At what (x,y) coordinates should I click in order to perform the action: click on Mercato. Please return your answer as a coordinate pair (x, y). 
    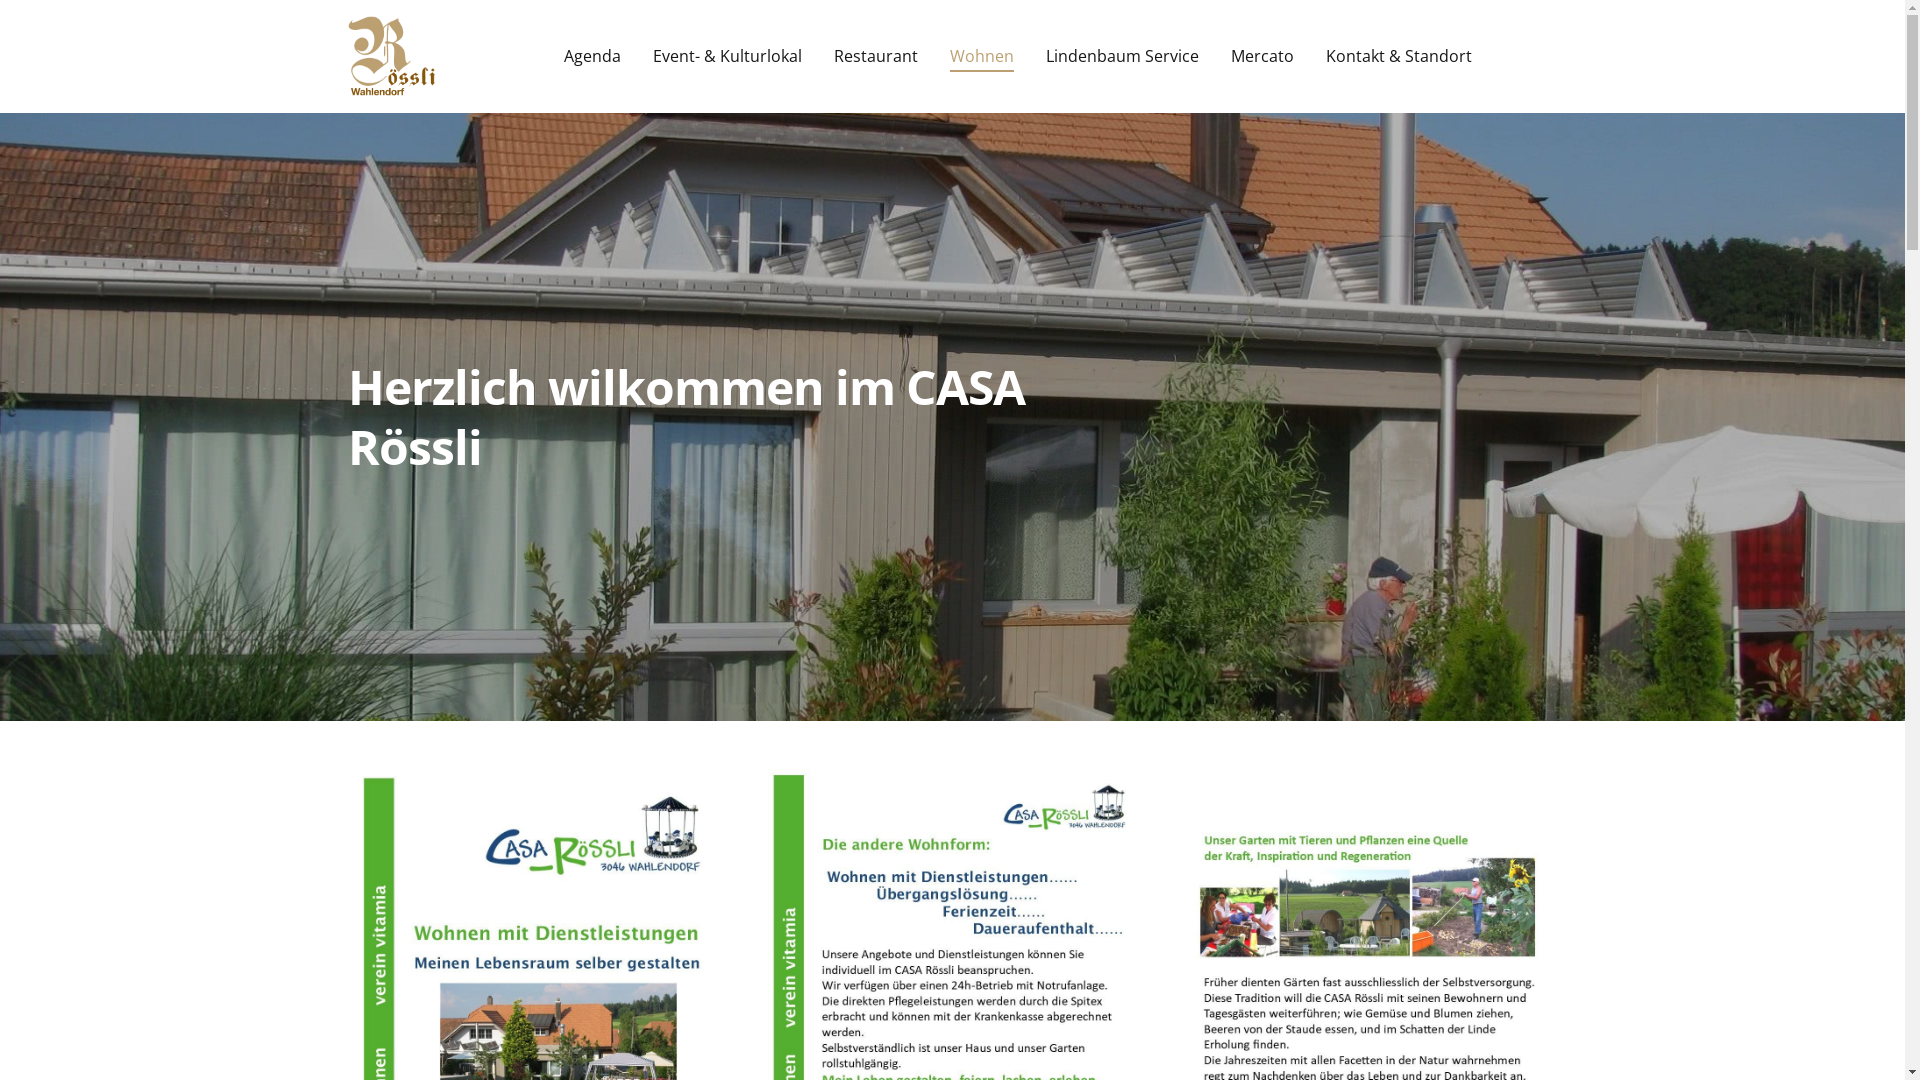
    Looking at the image, I should click on (1262, 56).